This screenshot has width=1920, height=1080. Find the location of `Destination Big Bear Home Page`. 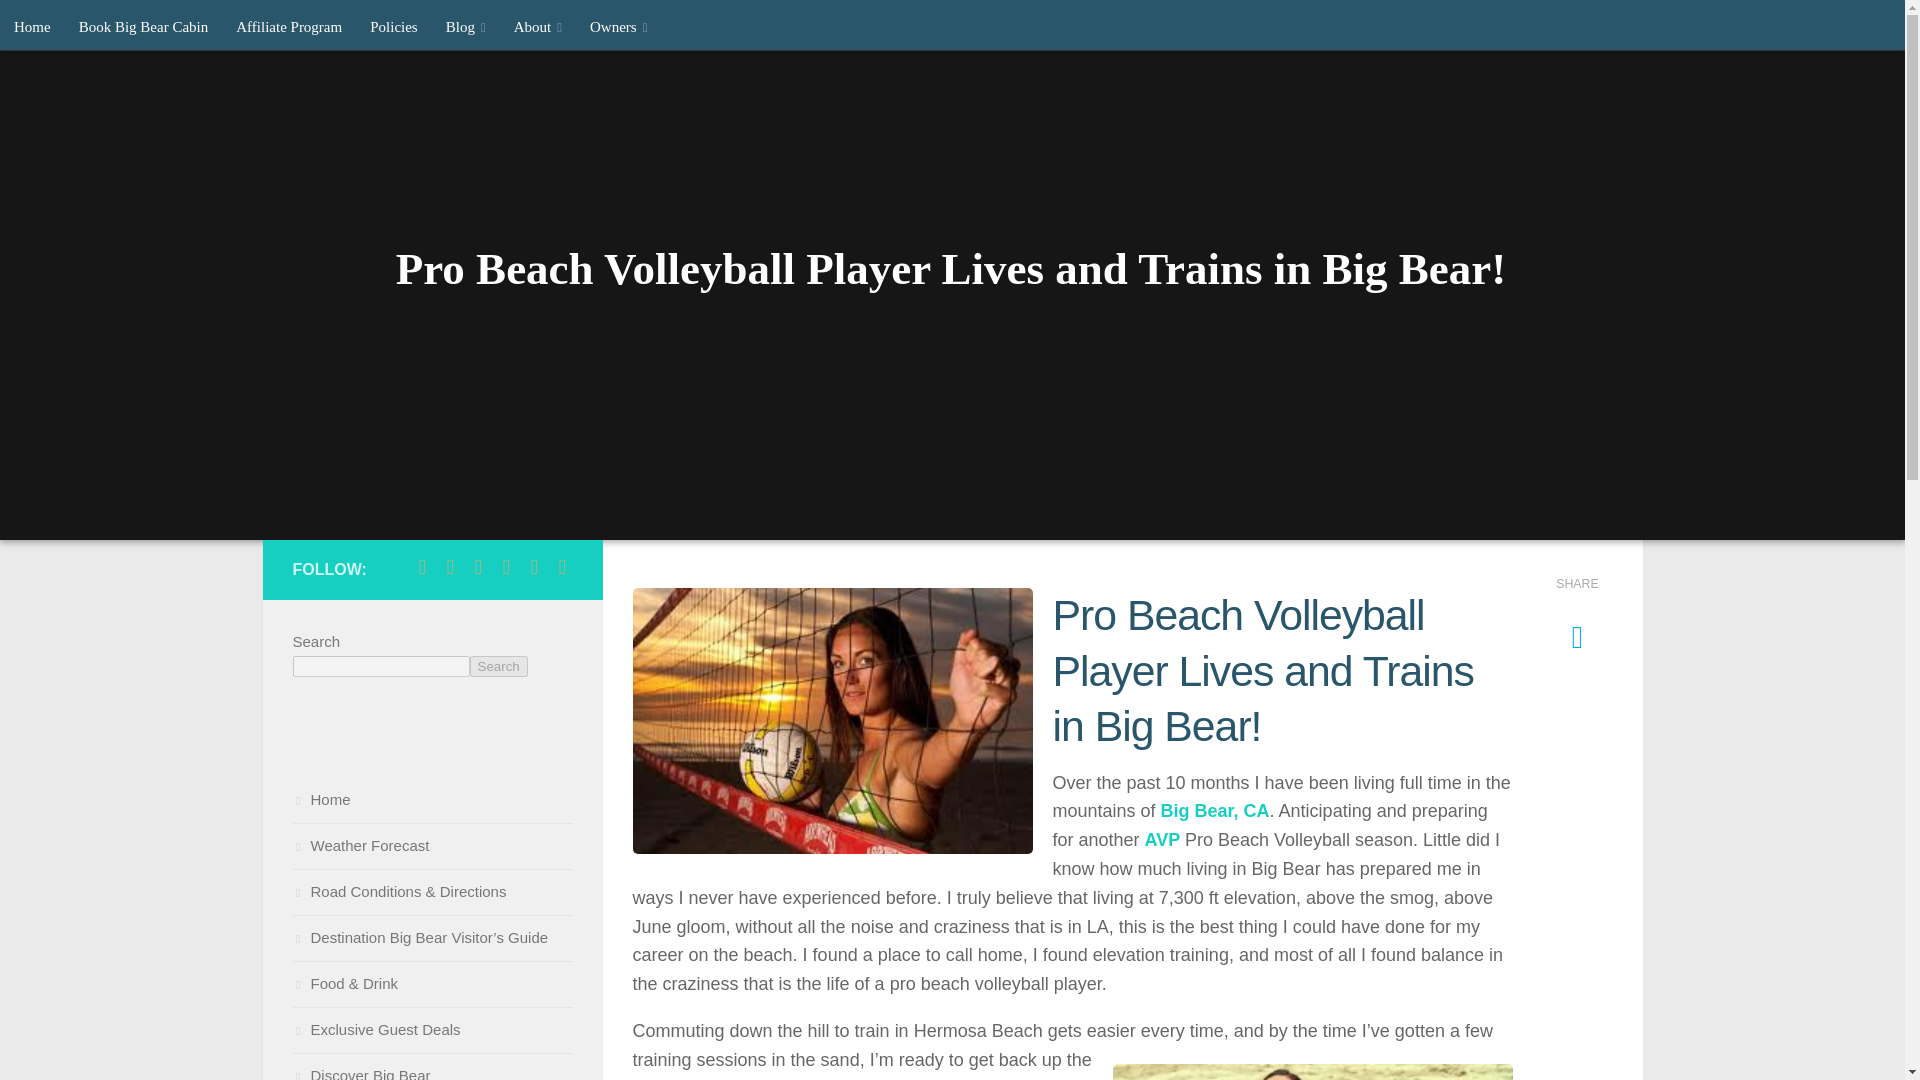

Destination Big Bear Home Page is located at coordinates (32, 27).